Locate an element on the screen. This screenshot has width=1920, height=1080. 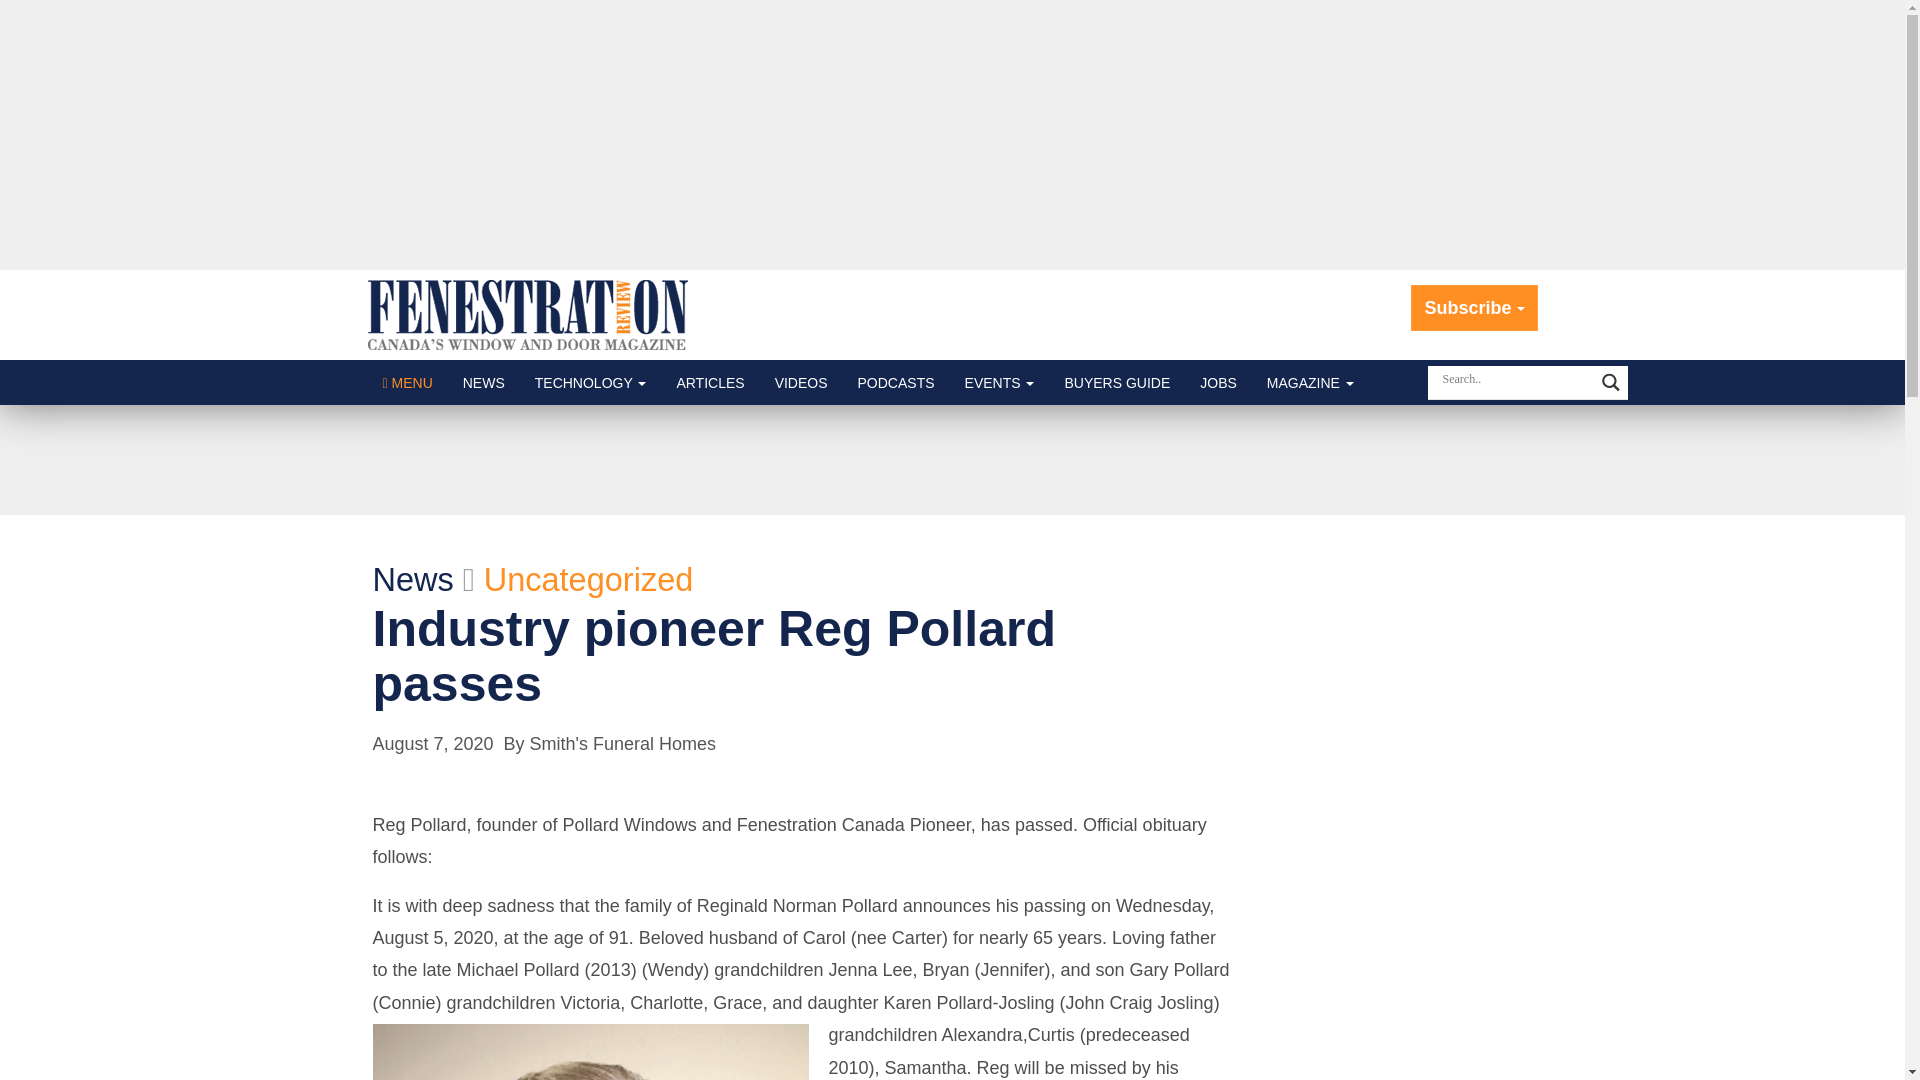
VIDEOS is located at coordinates (801, 382).